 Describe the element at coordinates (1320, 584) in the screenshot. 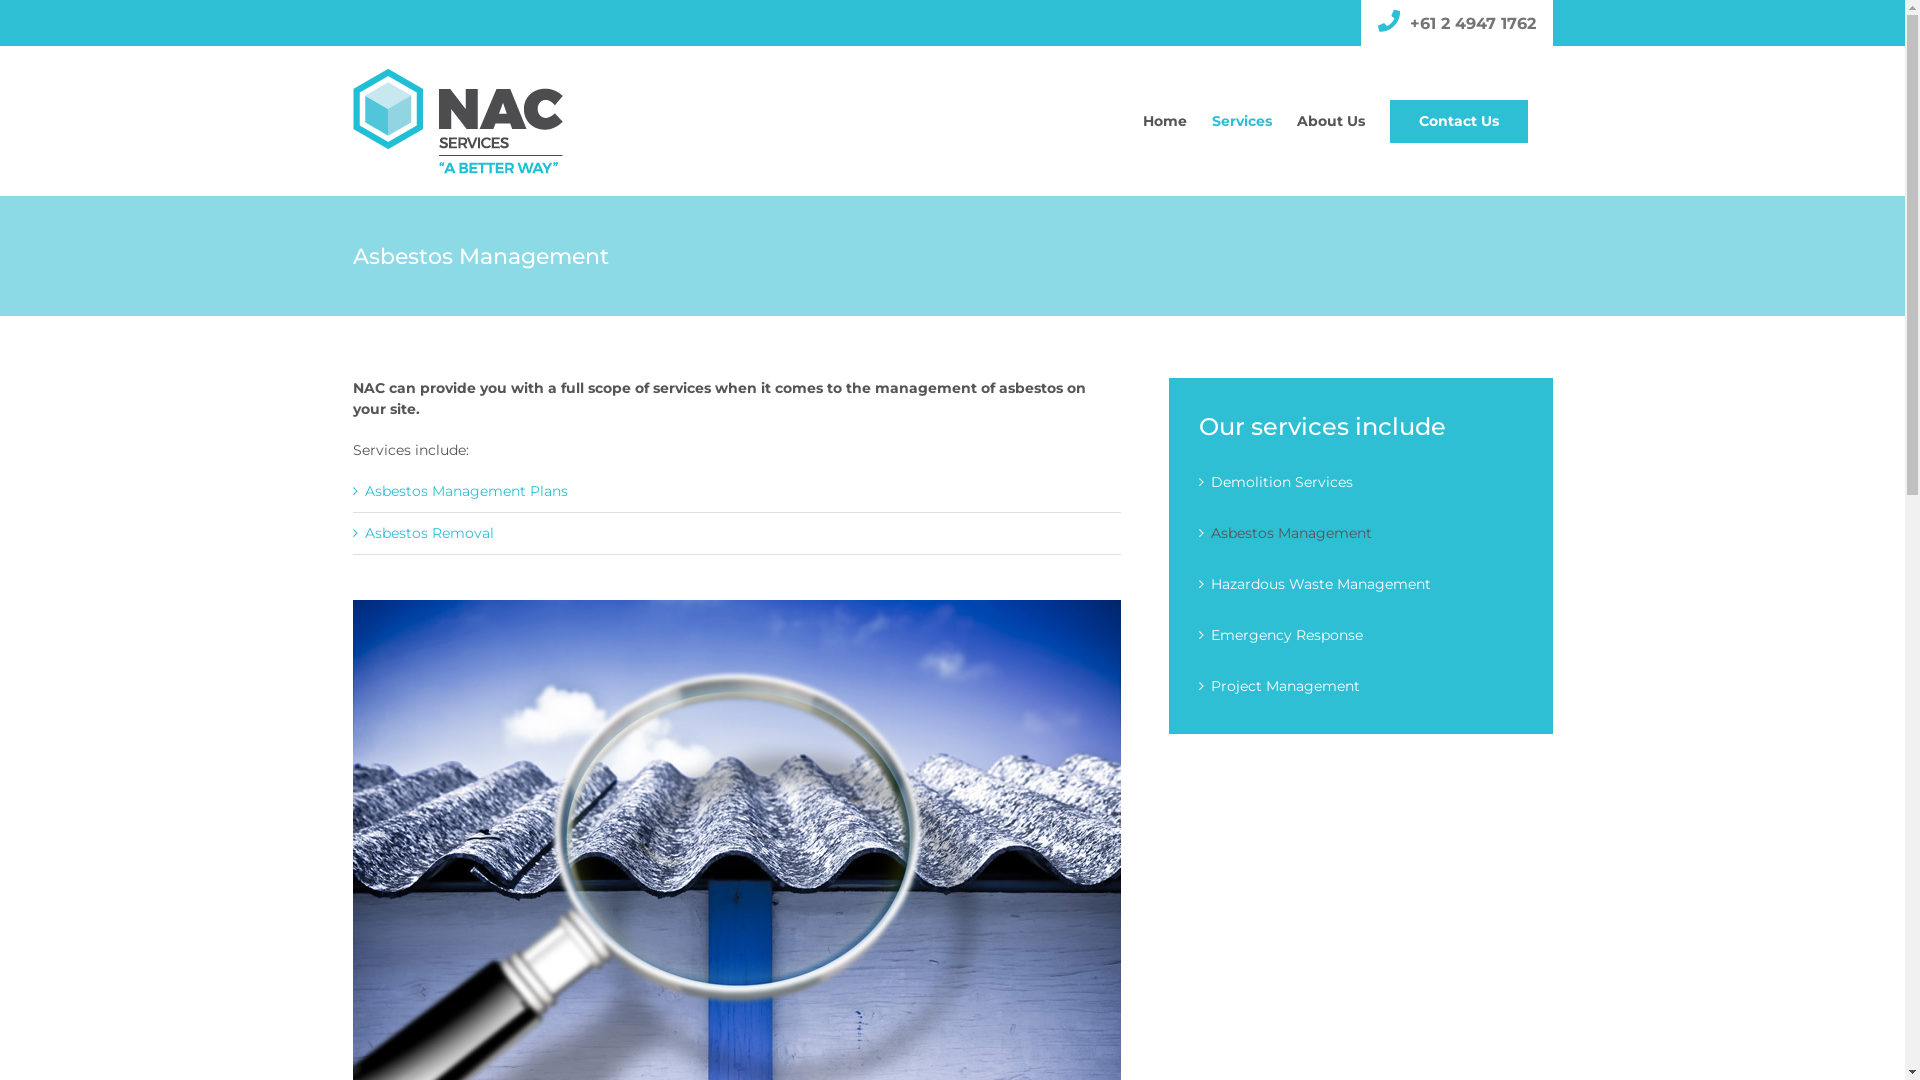

I see `Hazardous Waste Management` at that location.